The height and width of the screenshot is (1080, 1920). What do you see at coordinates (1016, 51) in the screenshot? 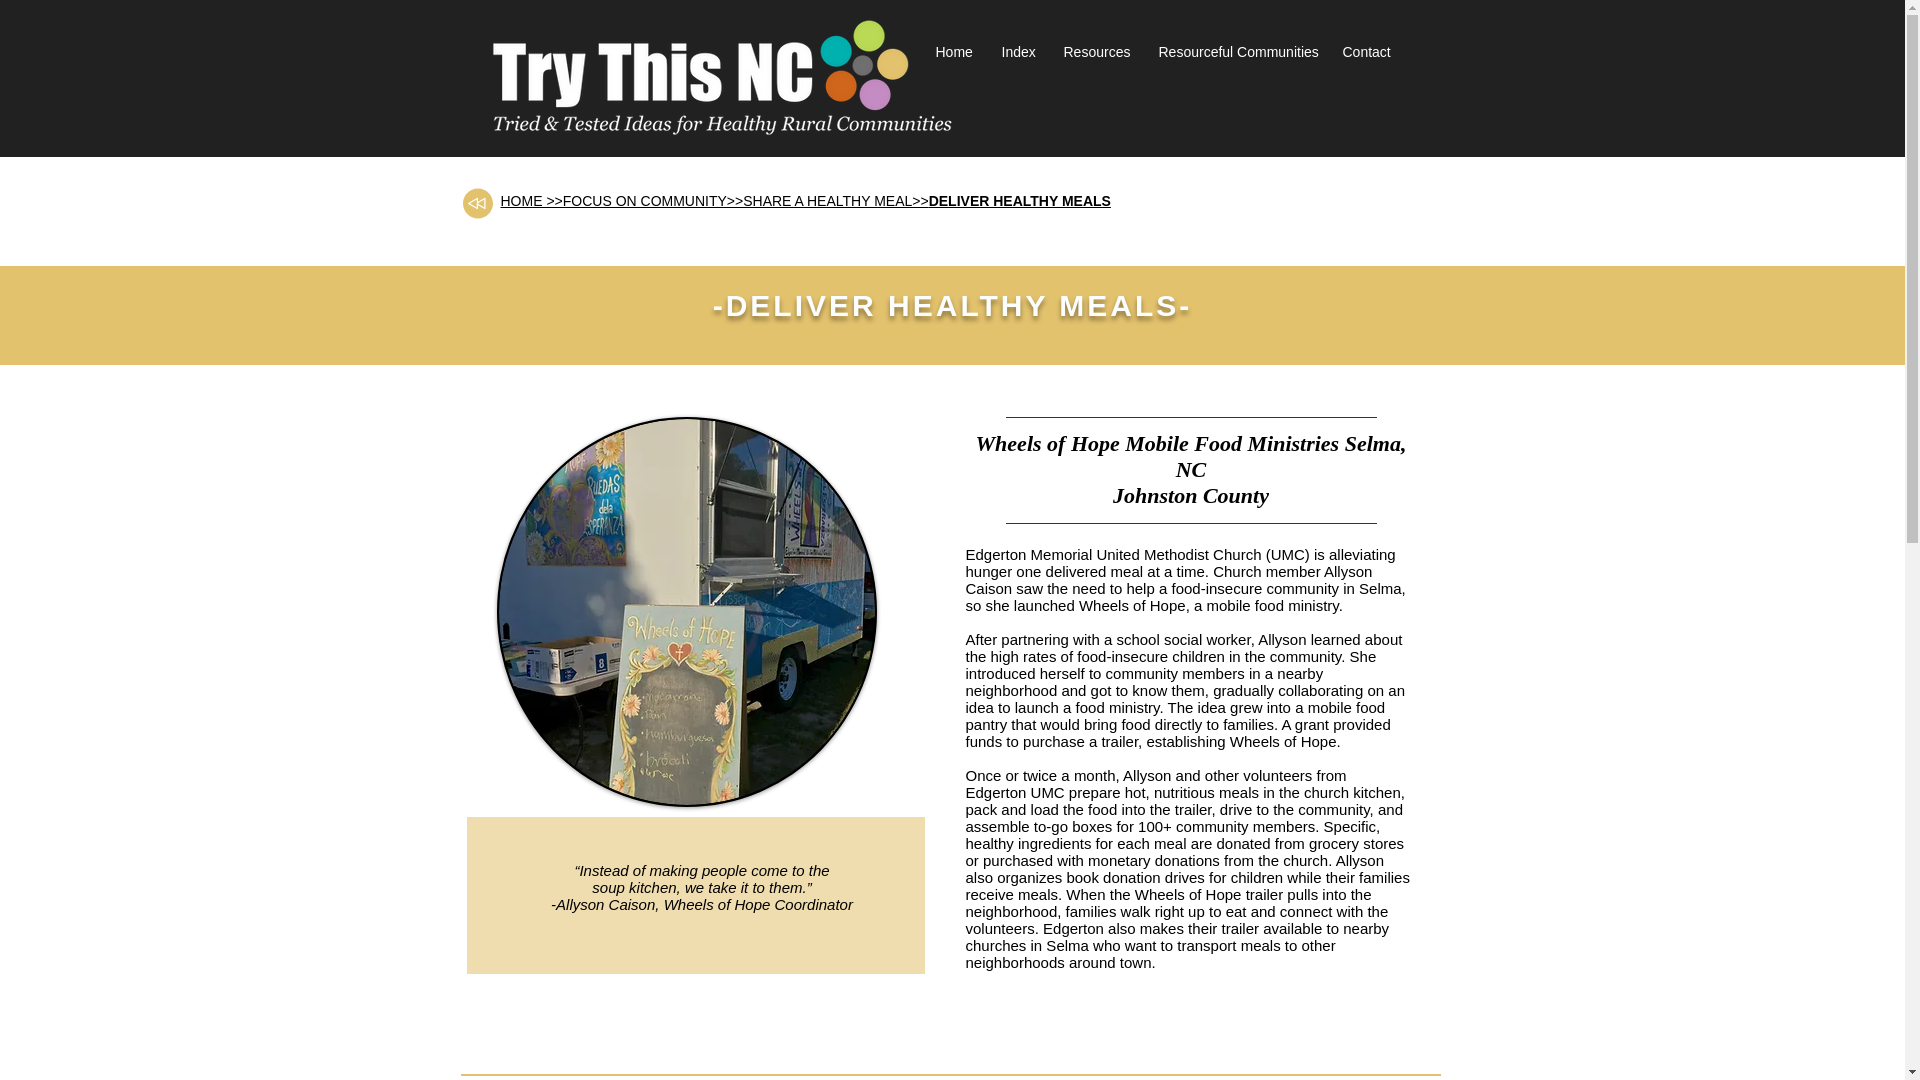
I see `Index` at bounding box center [1016, 51].